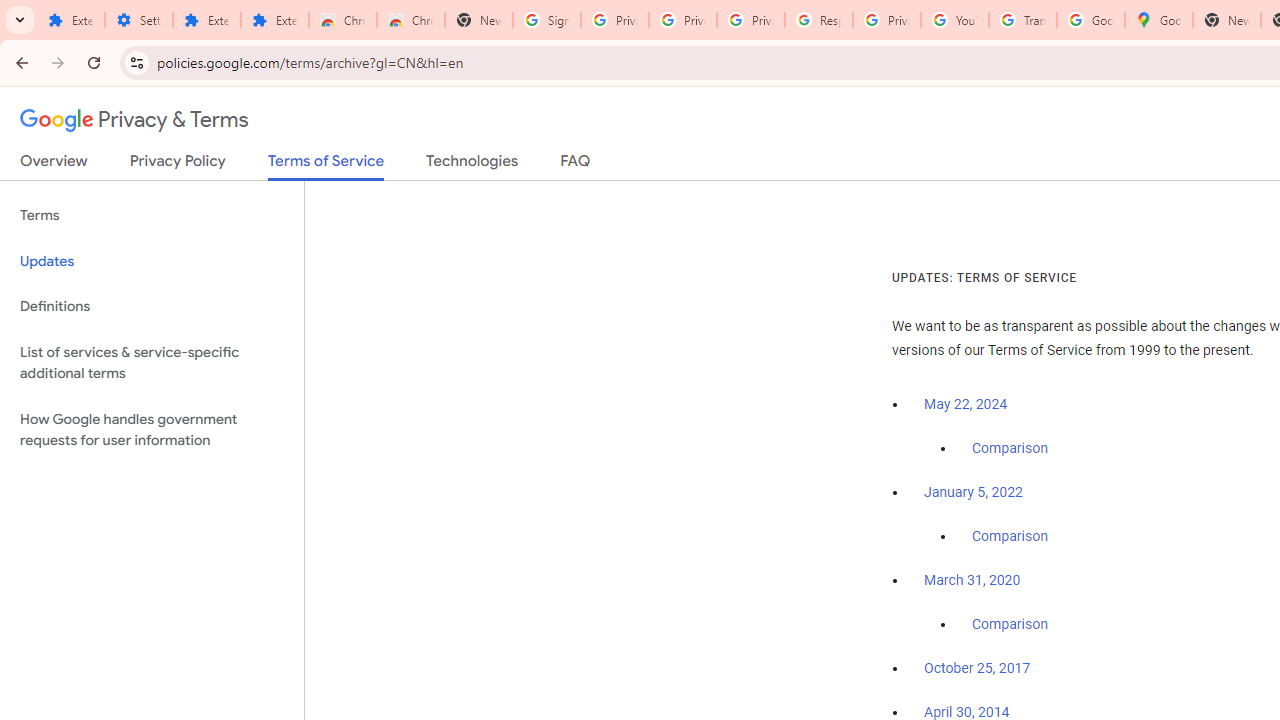 The image size is (1280, 720). What do you see at coordinates (1010, 625) in the screenshot?
I see `Comparison` at bounding box center [1010, 625].